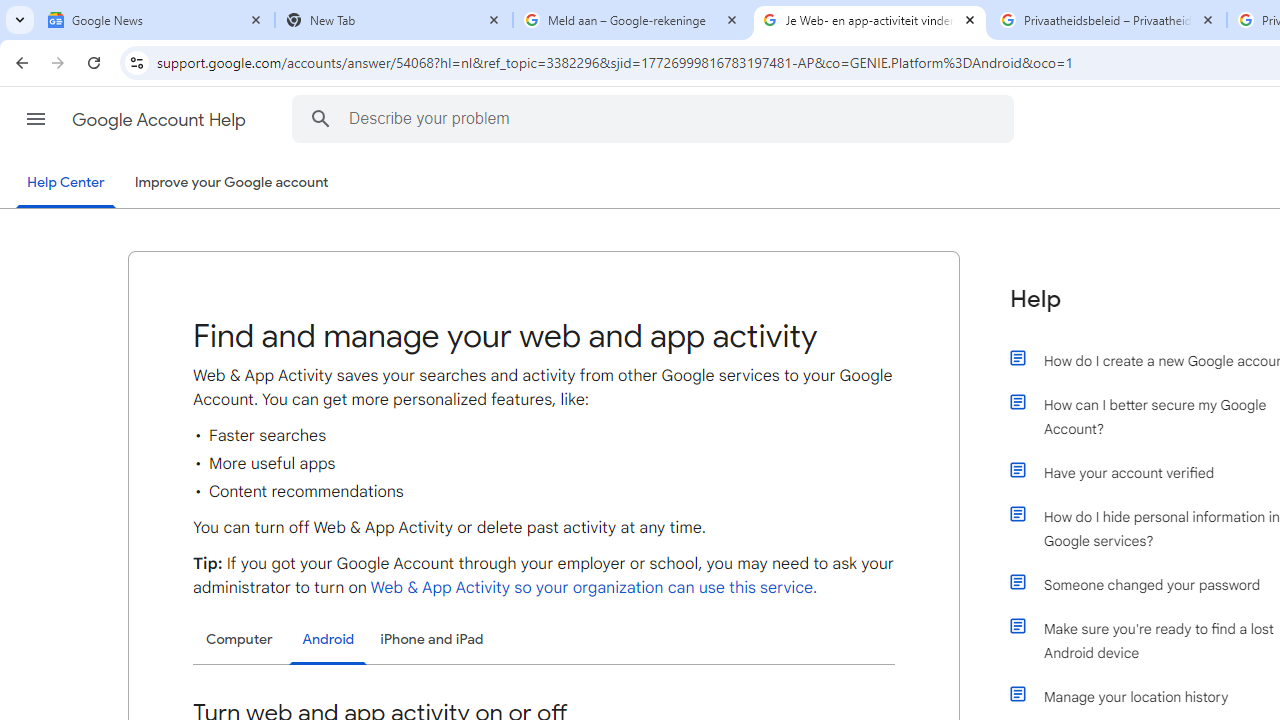 The width and height of the screenshot is (1280, 720). Describe the element at coordinates (10, 11) in the screenshot. I see `System` at that location.